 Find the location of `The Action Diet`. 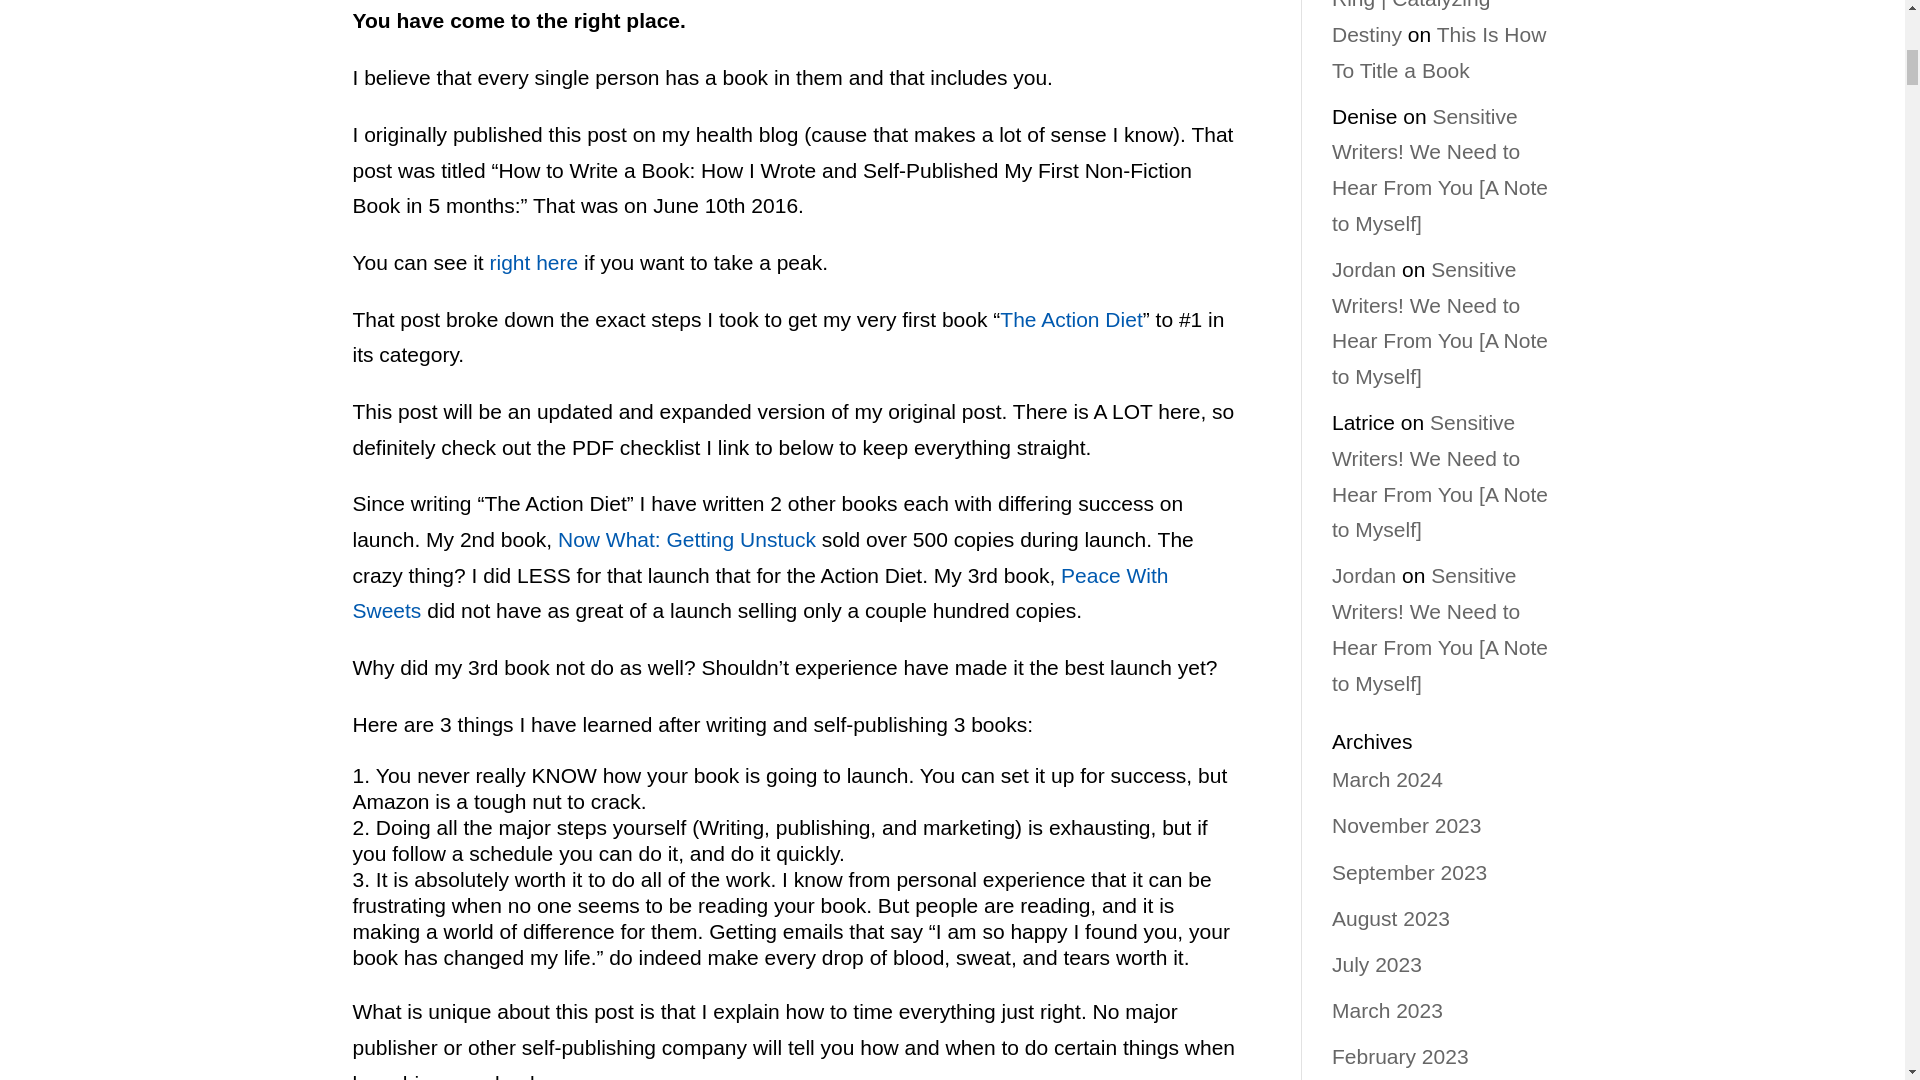

The Action Diet is located at coordinates (1071, 318).